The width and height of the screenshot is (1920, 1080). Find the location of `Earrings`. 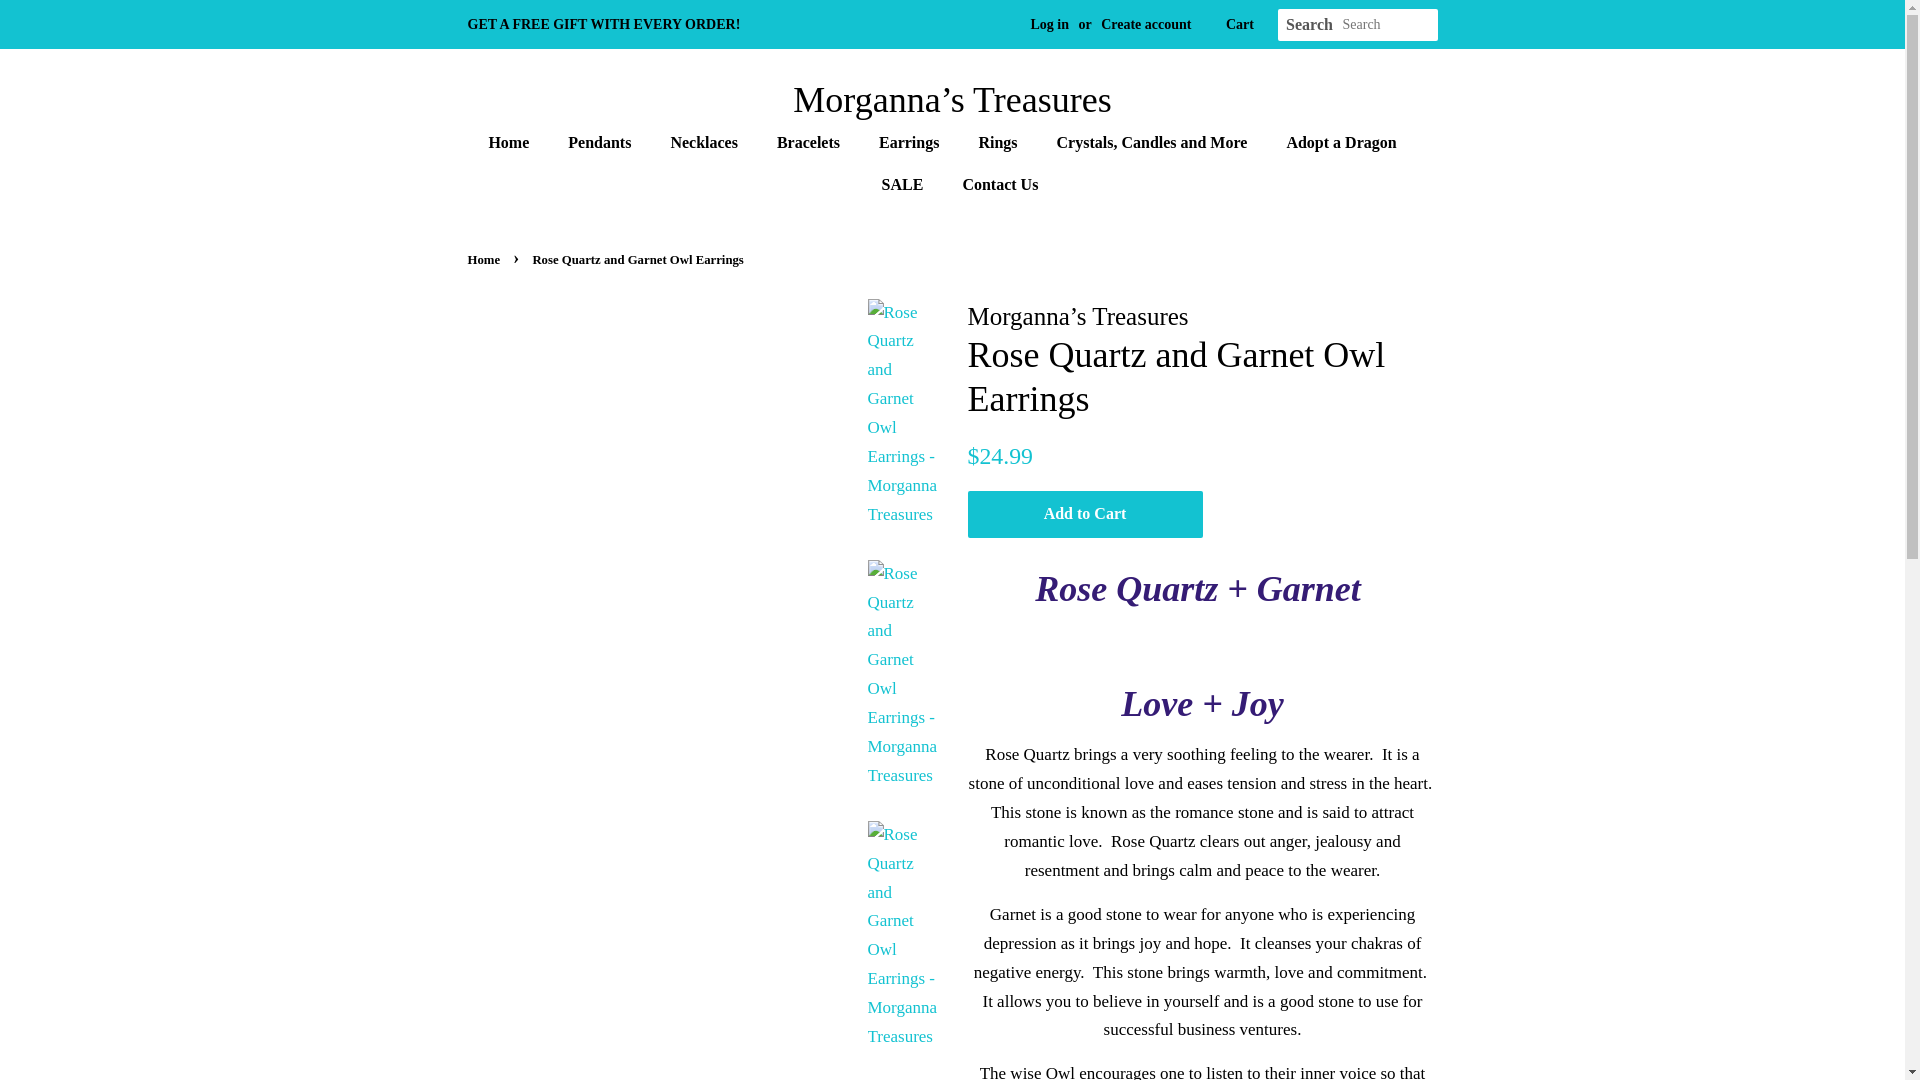

Earrings is located at coordinates (911, 142).